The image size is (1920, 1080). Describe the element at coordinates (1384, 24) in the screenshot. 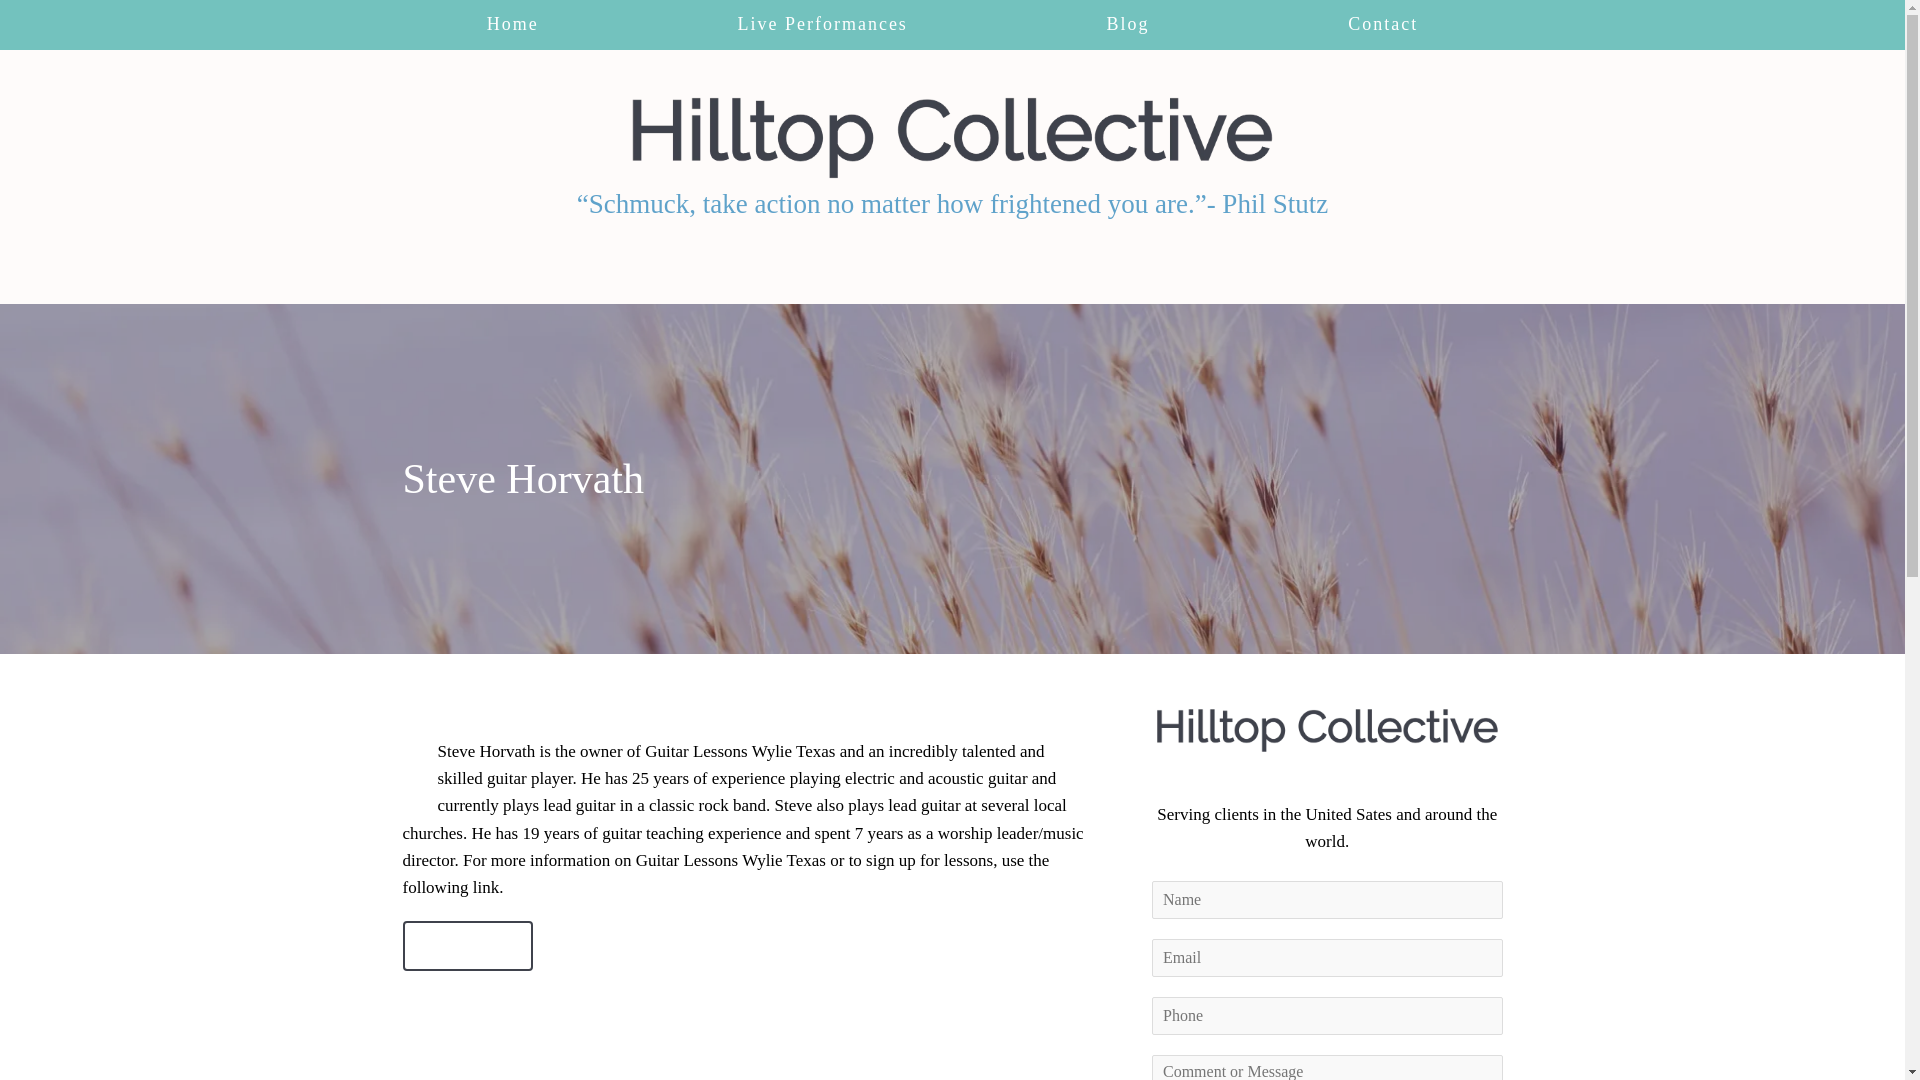

I see `Contact` at that location.